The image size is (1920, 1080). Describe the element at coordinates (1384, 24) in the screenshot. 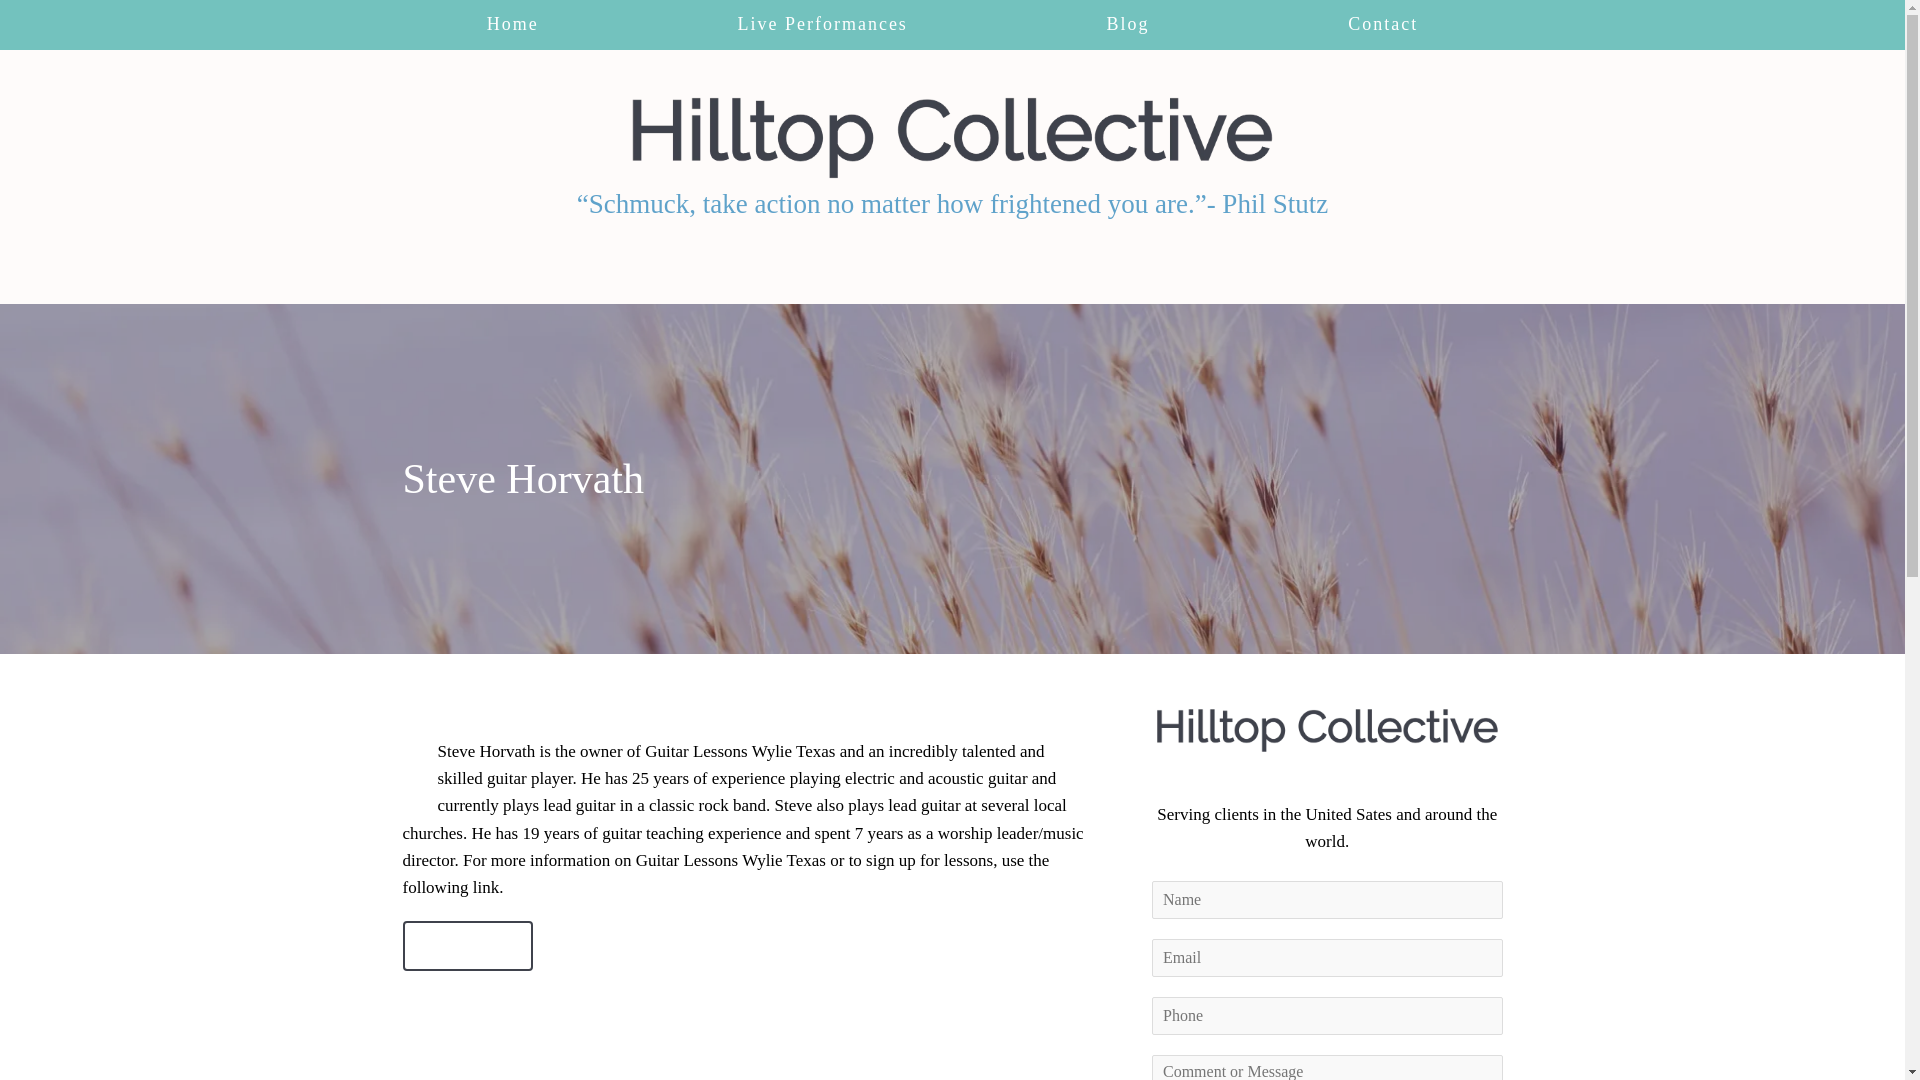

I see `Contact` at that location.